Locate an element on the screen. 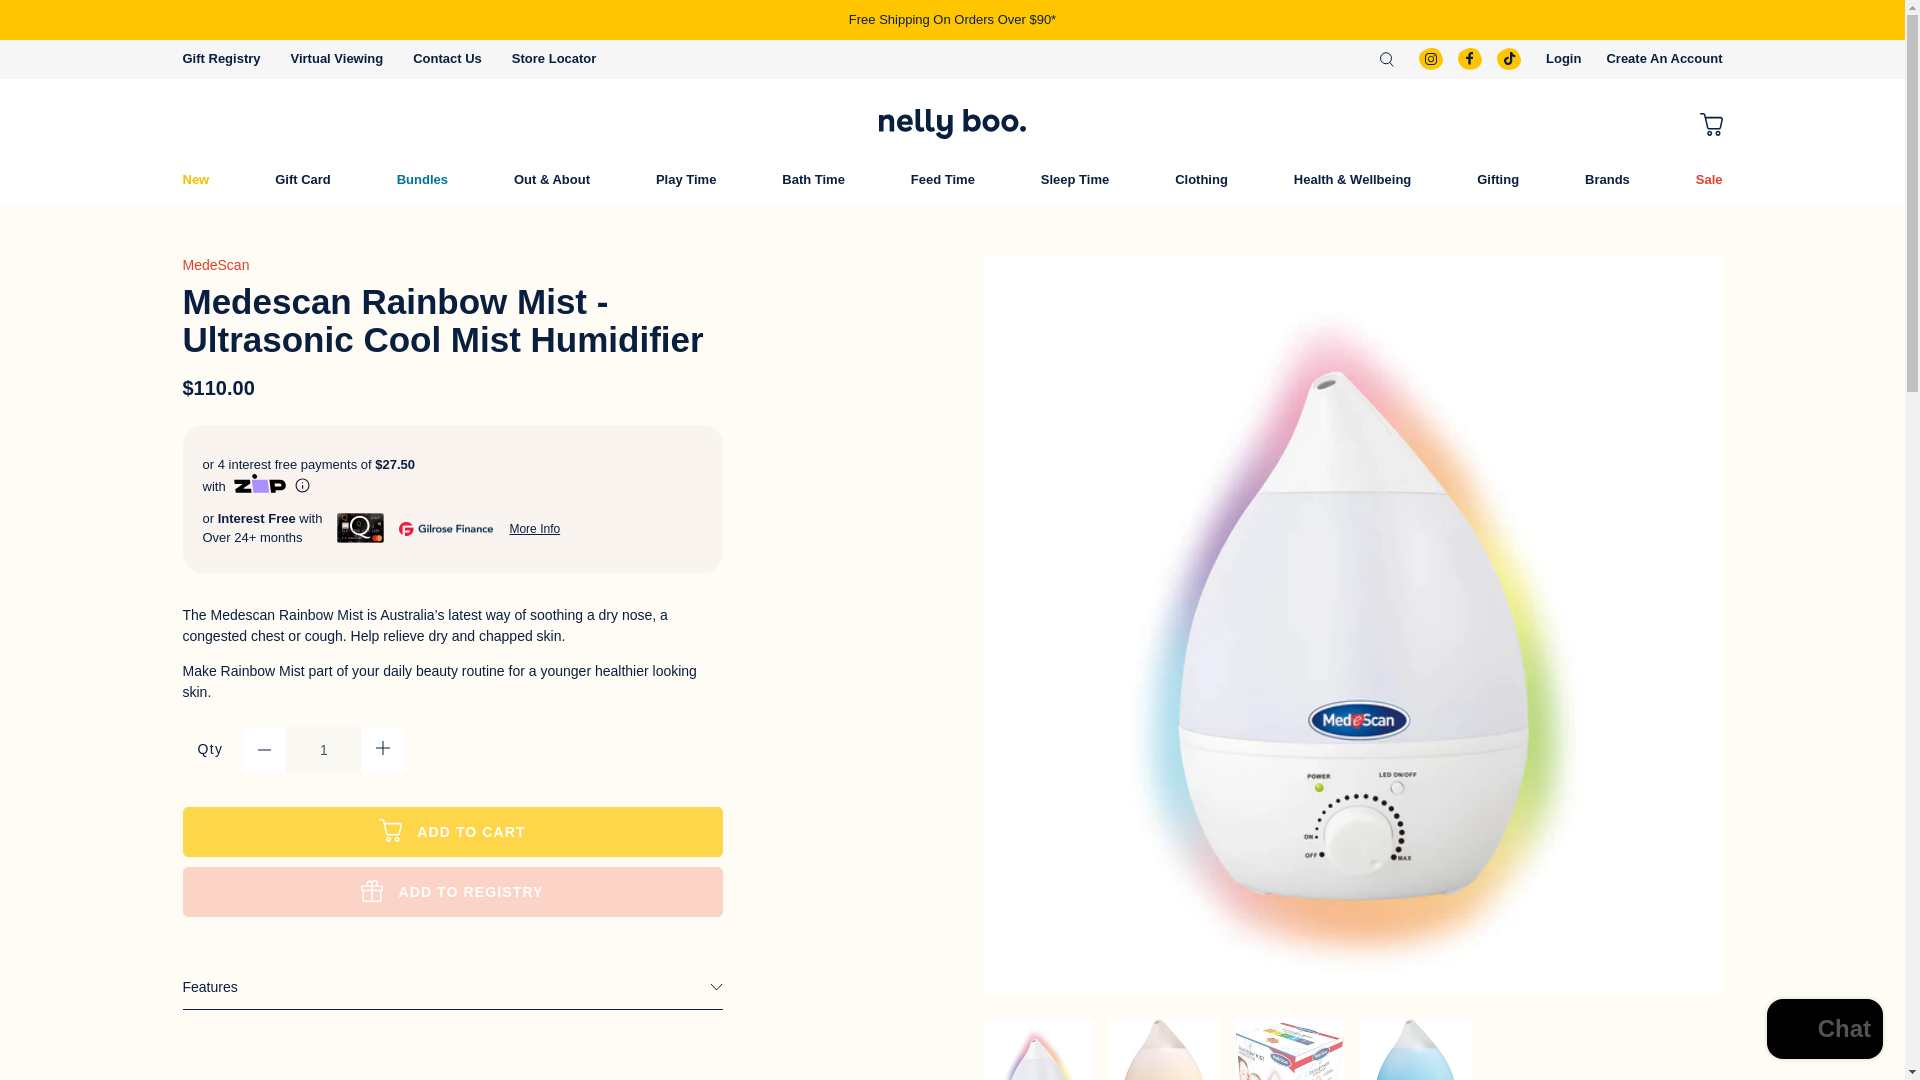 The width and height of the screenshot is (1920, 1080). Gift Registry is located at coordinates (220, 58).